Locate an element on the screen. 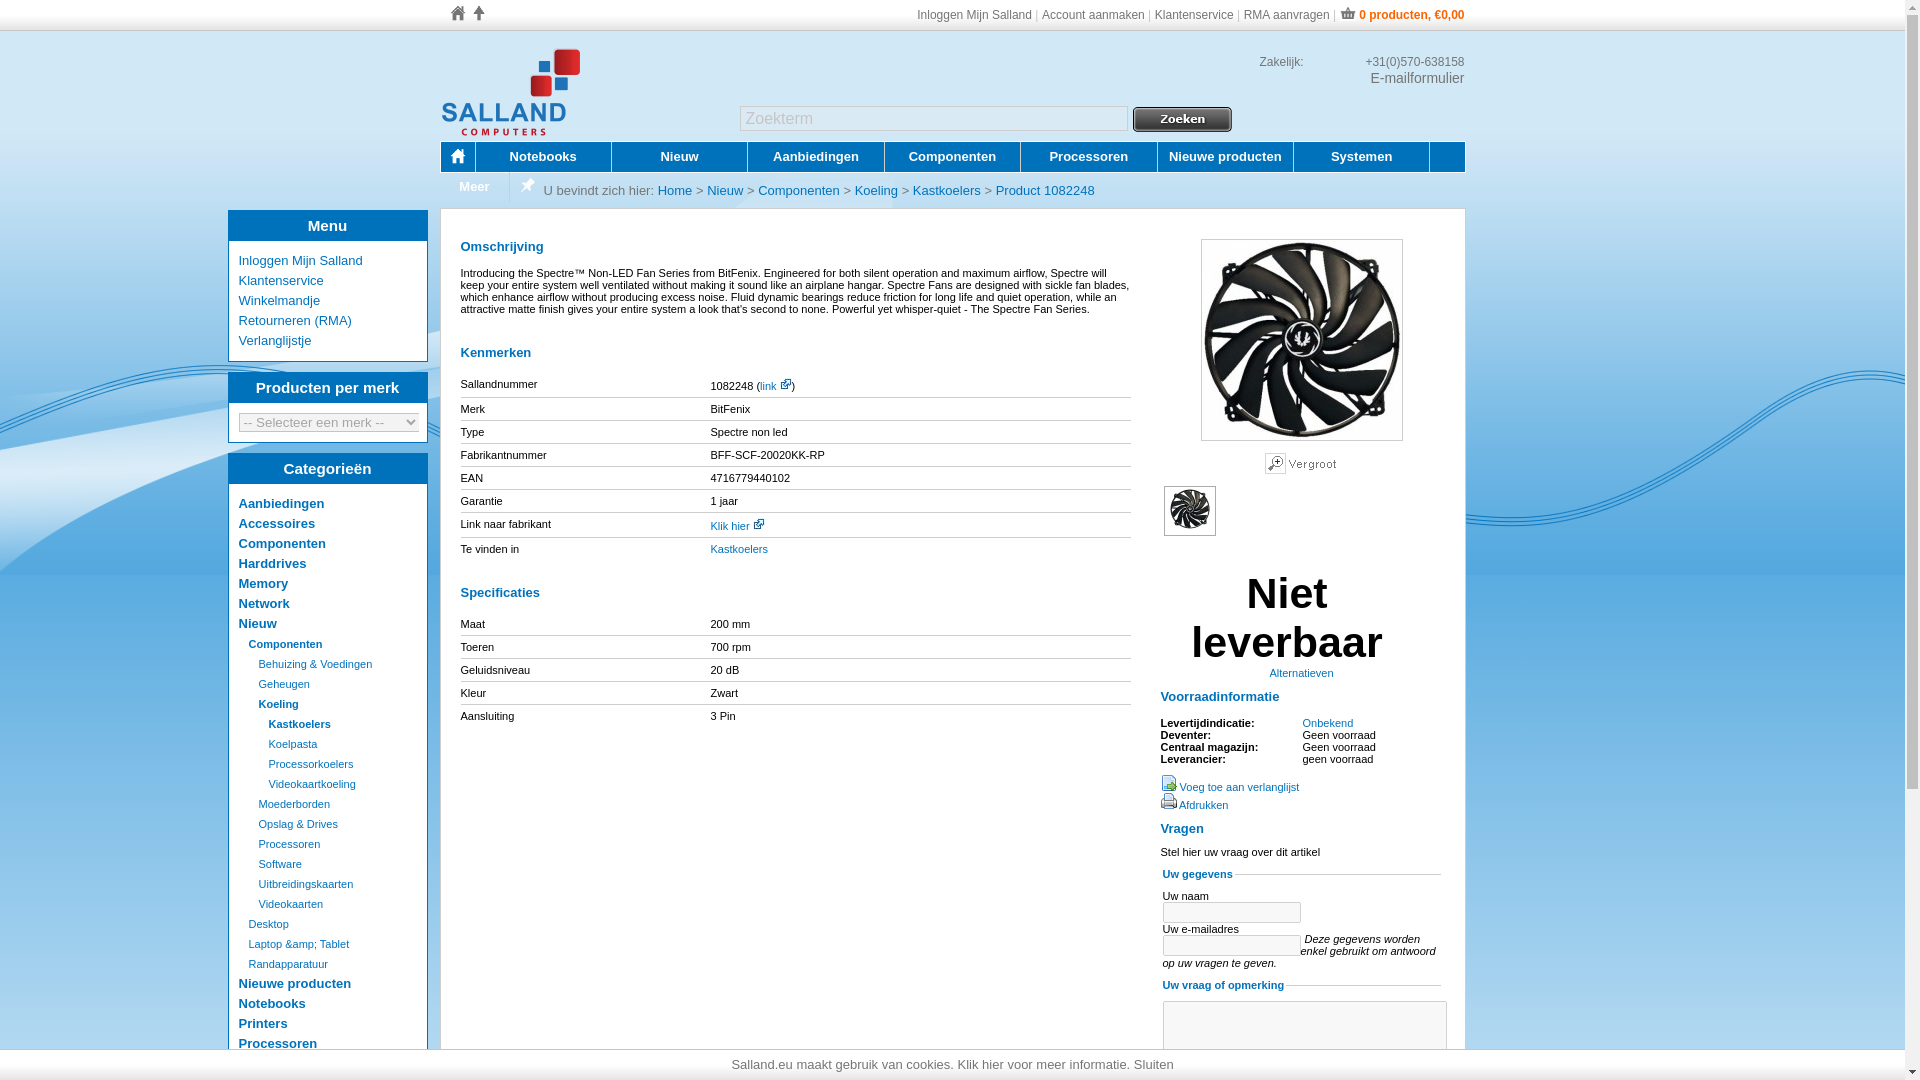  RMA aanvragen is located at coordinates (1287, 14).